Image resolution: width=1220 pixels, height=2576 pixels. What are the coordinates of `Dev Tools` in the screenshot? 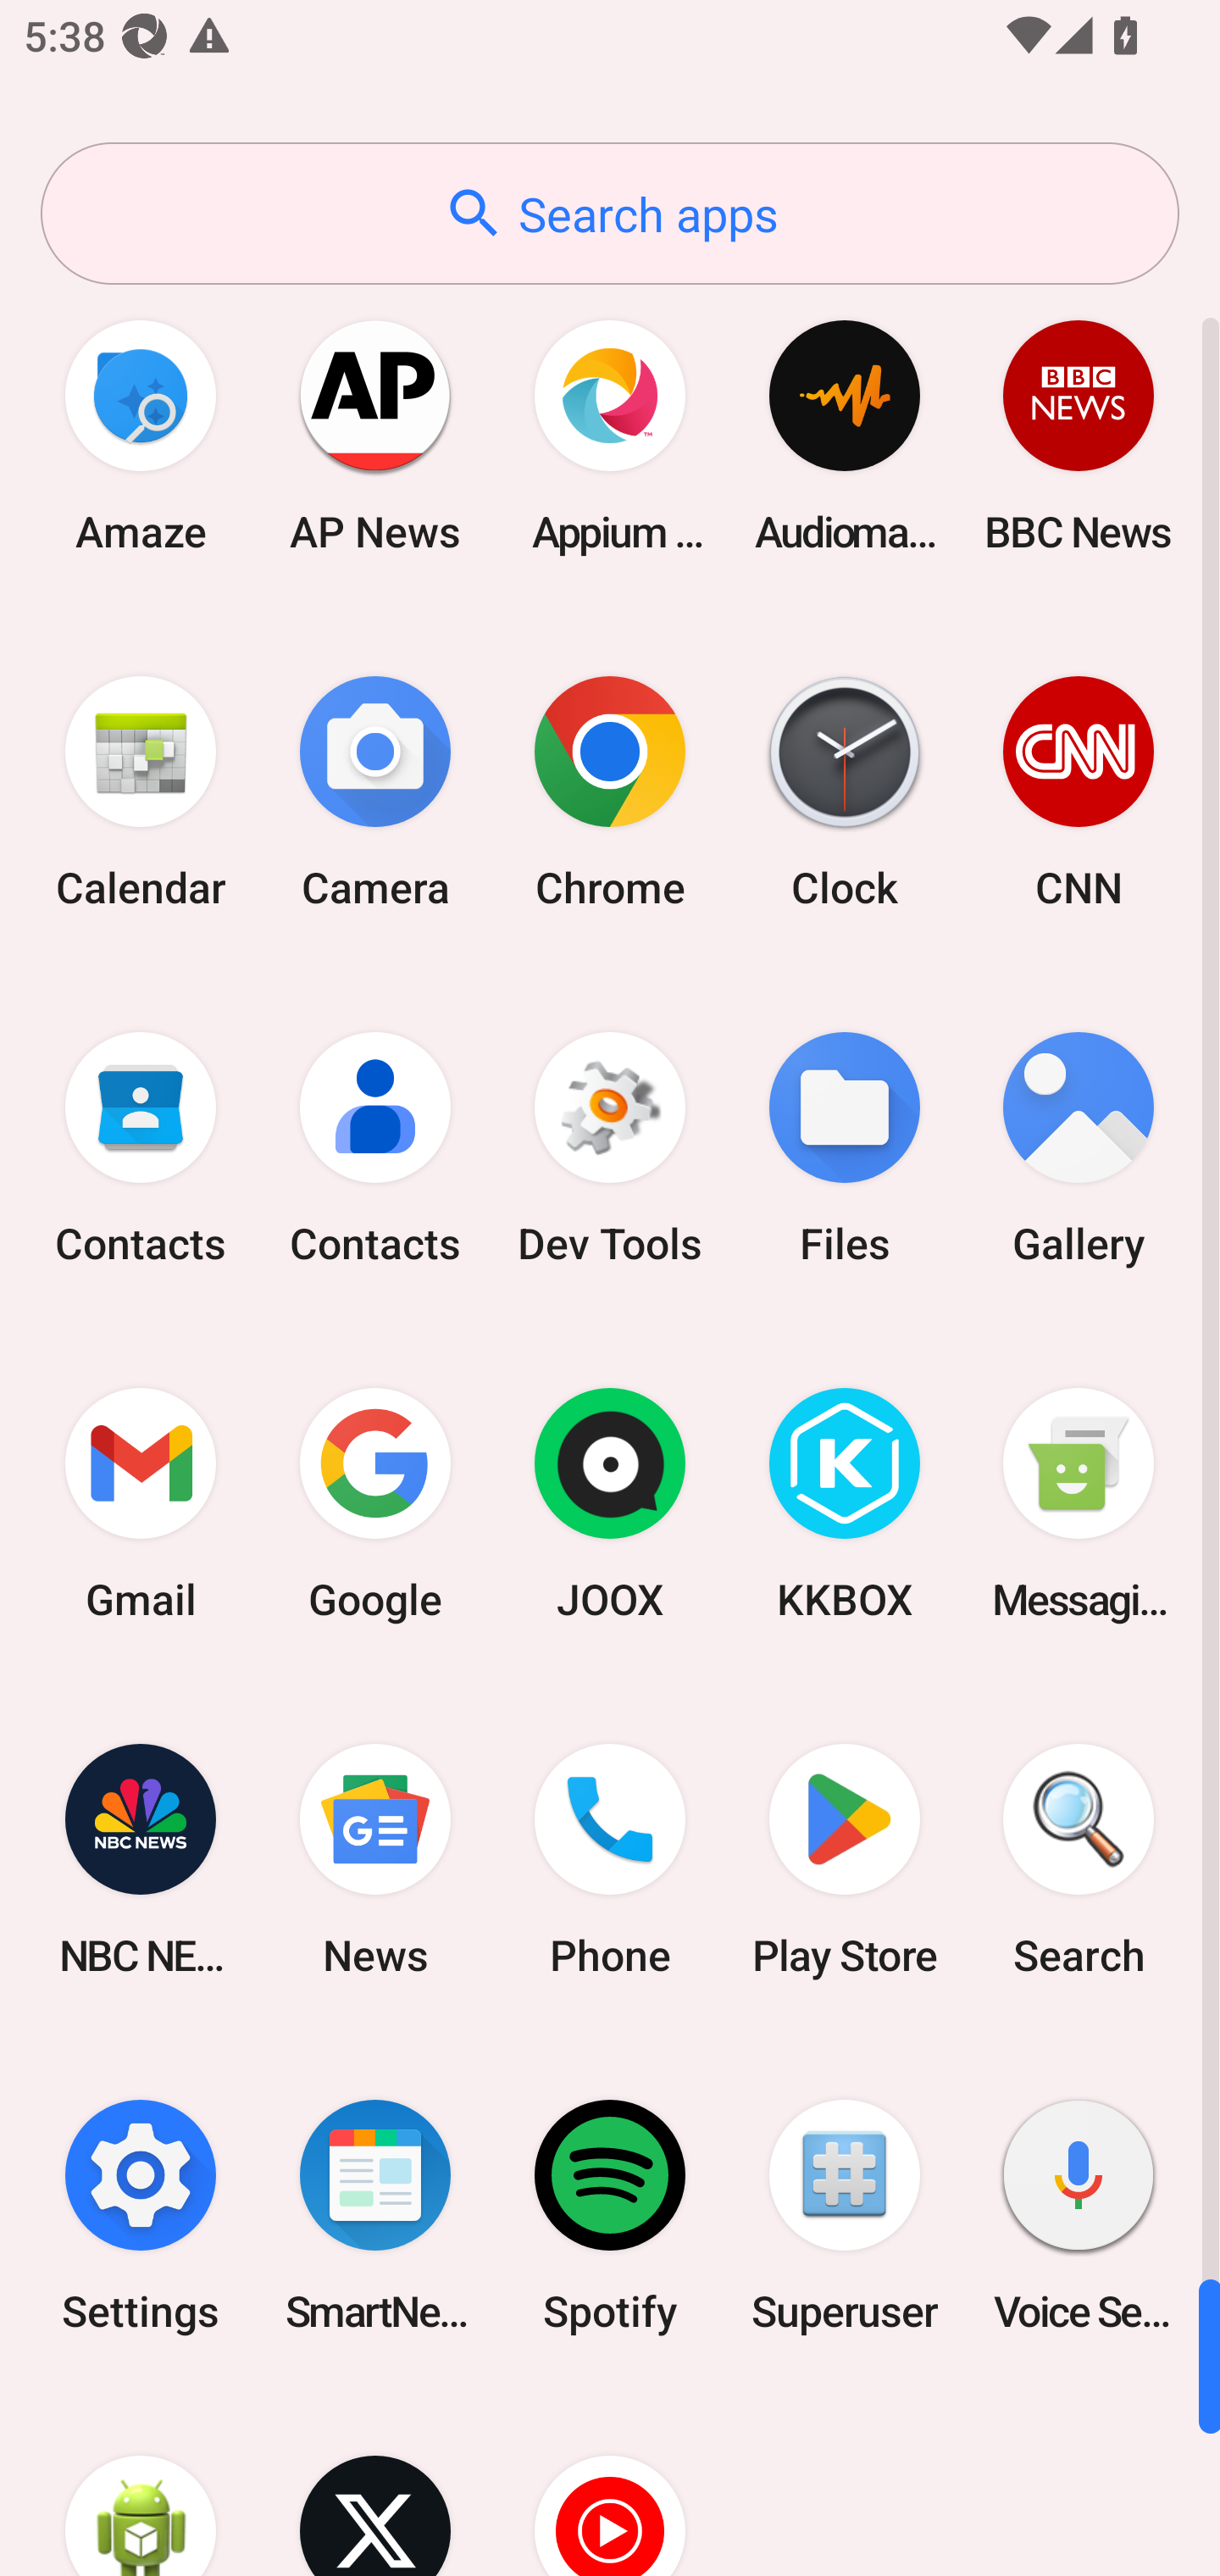 It's located at (610, 1149).